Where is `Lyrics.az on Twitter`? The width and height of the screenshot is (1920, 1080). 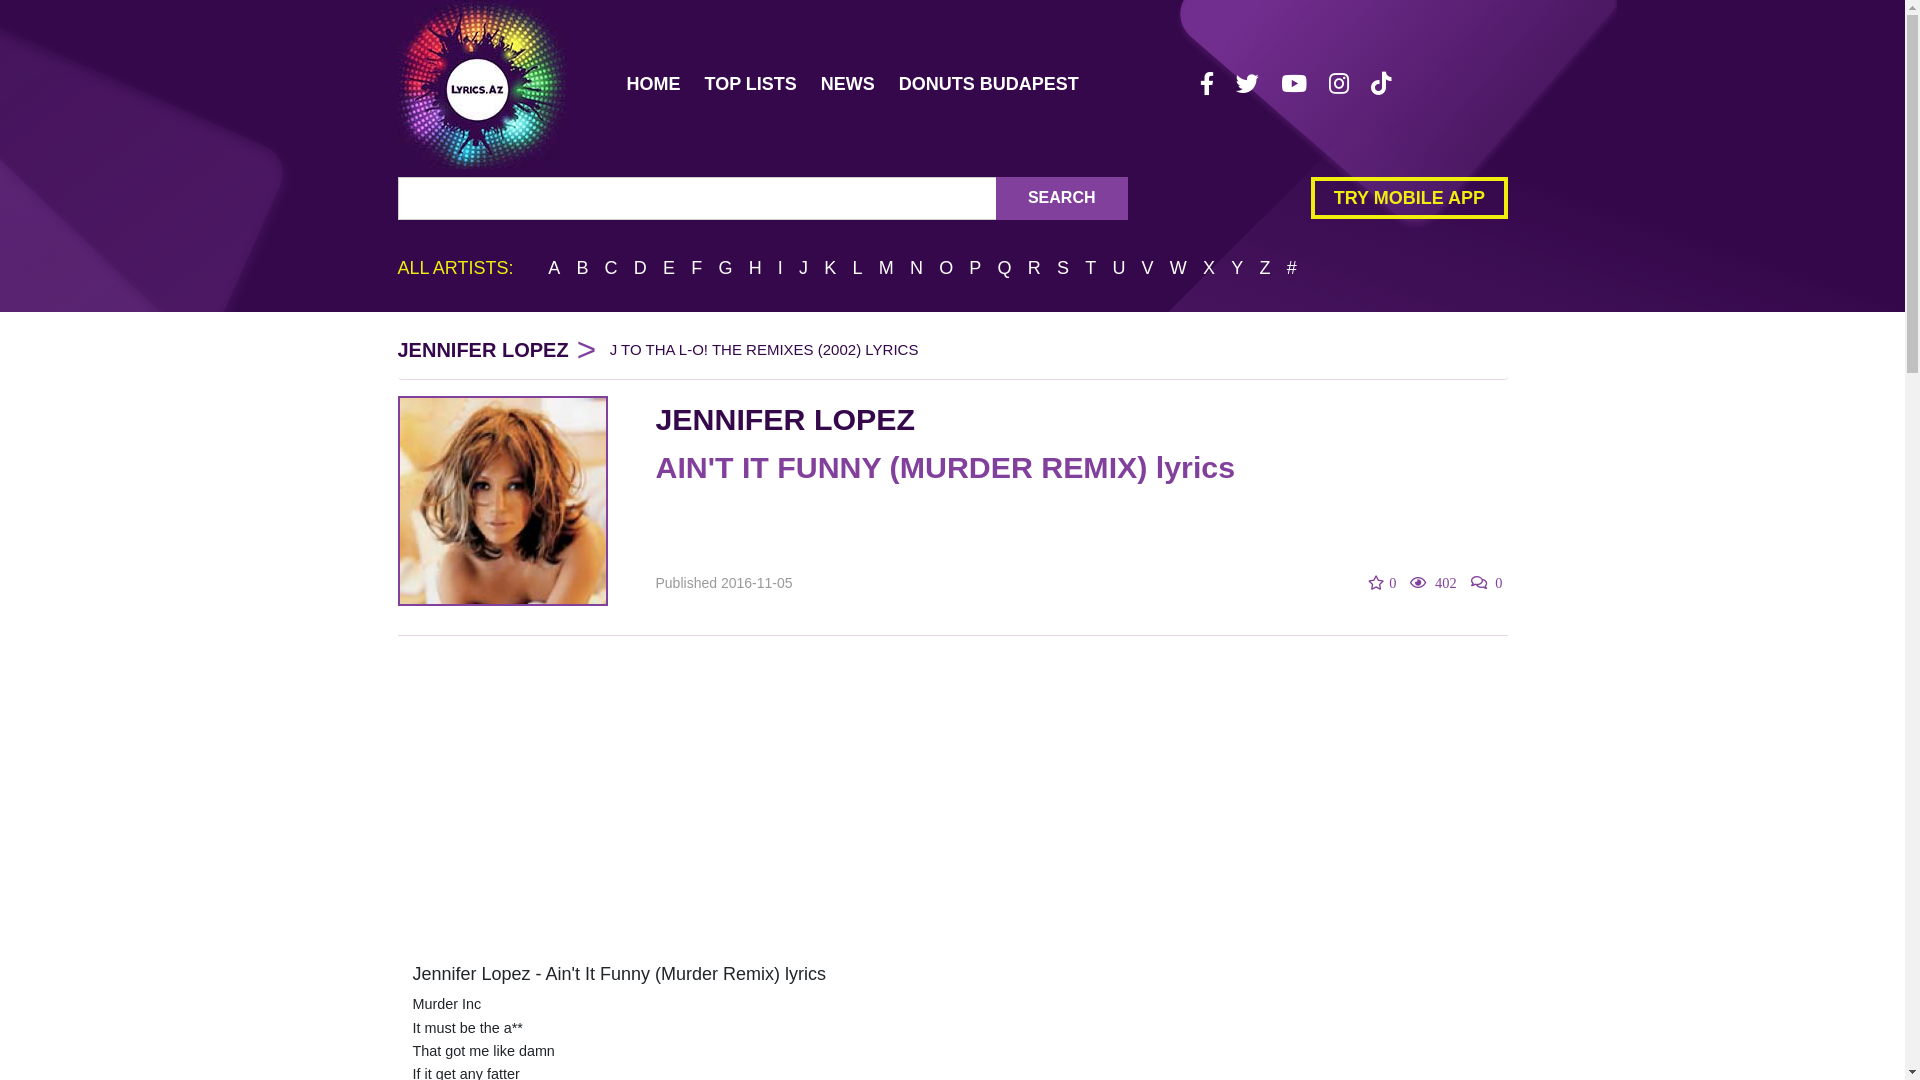
Lyrics.az on Twitter is located at coordinates (1248, 84).